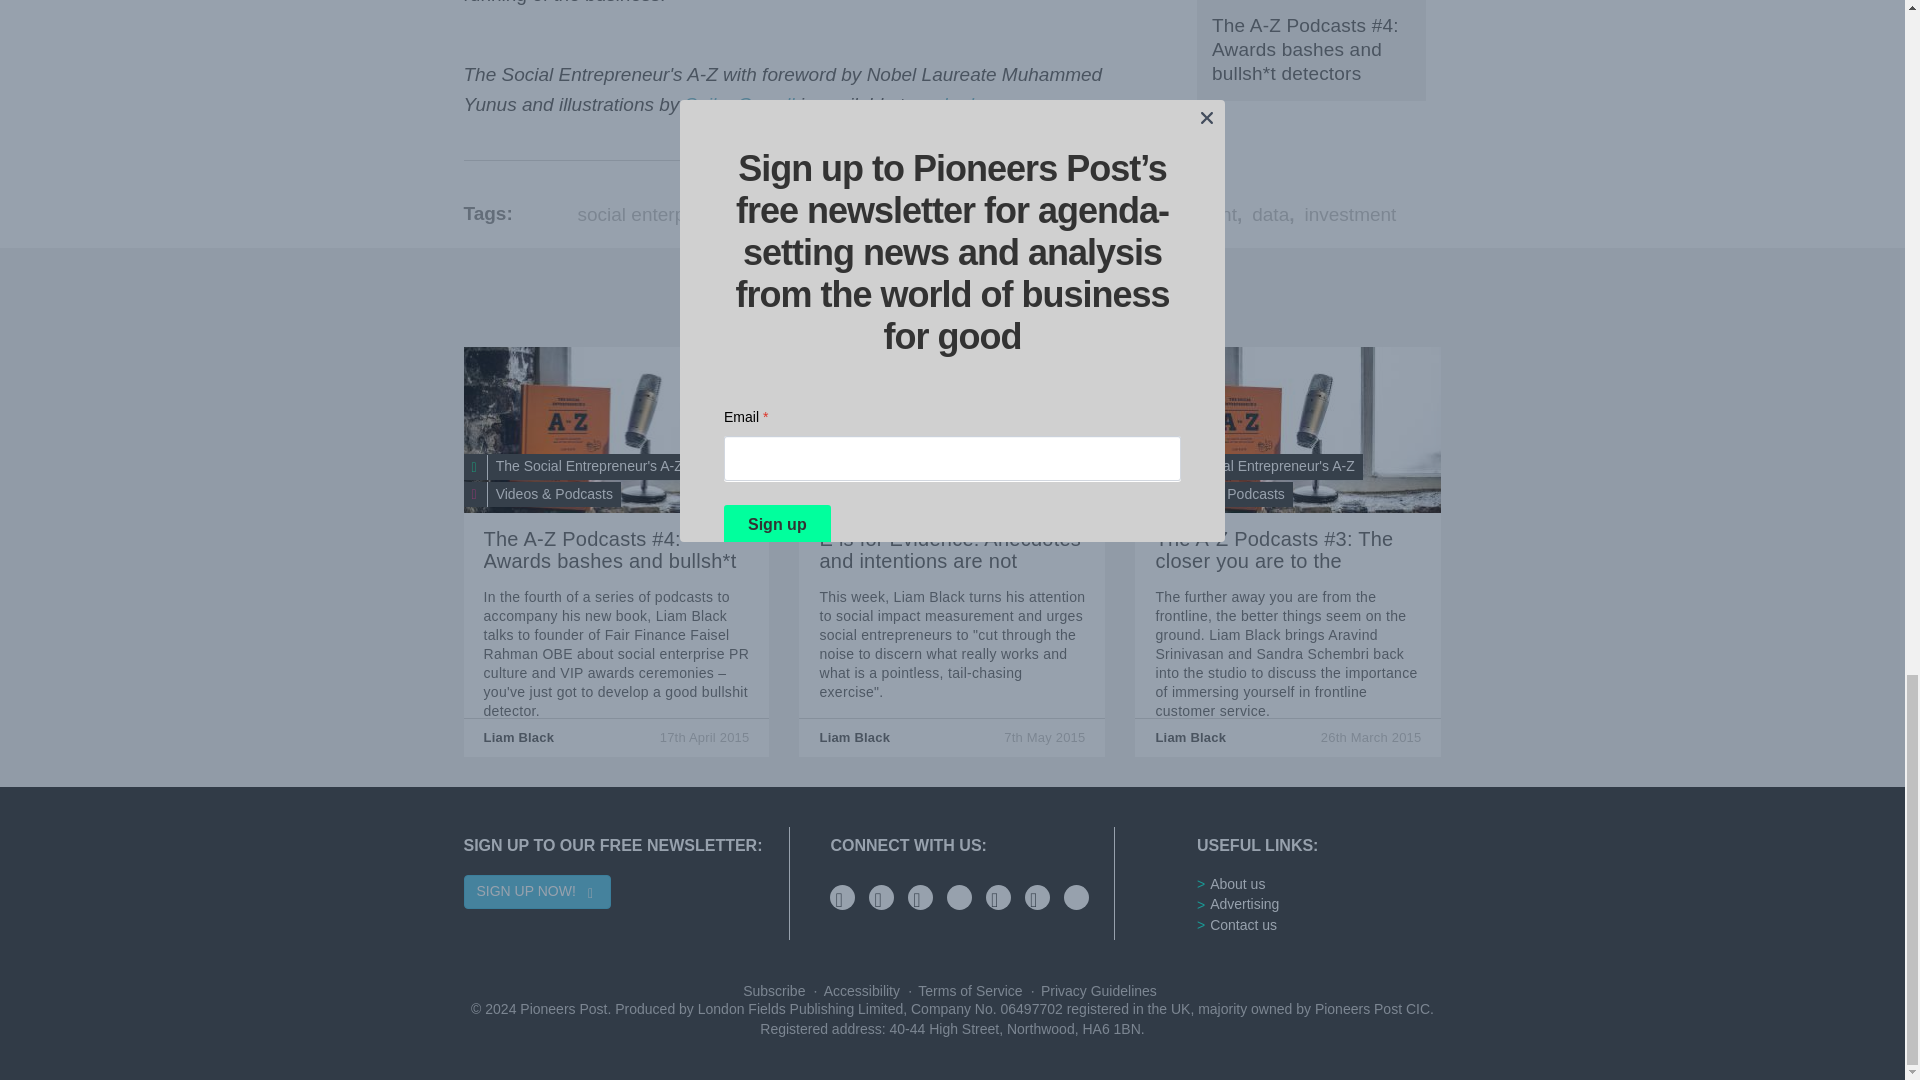 The width and height of the screenshot is (1920, 1080). Describe the element at coordinates (578, 466) in the screenshot. I see `The Social Entrepreneur's A-Z` at that location.